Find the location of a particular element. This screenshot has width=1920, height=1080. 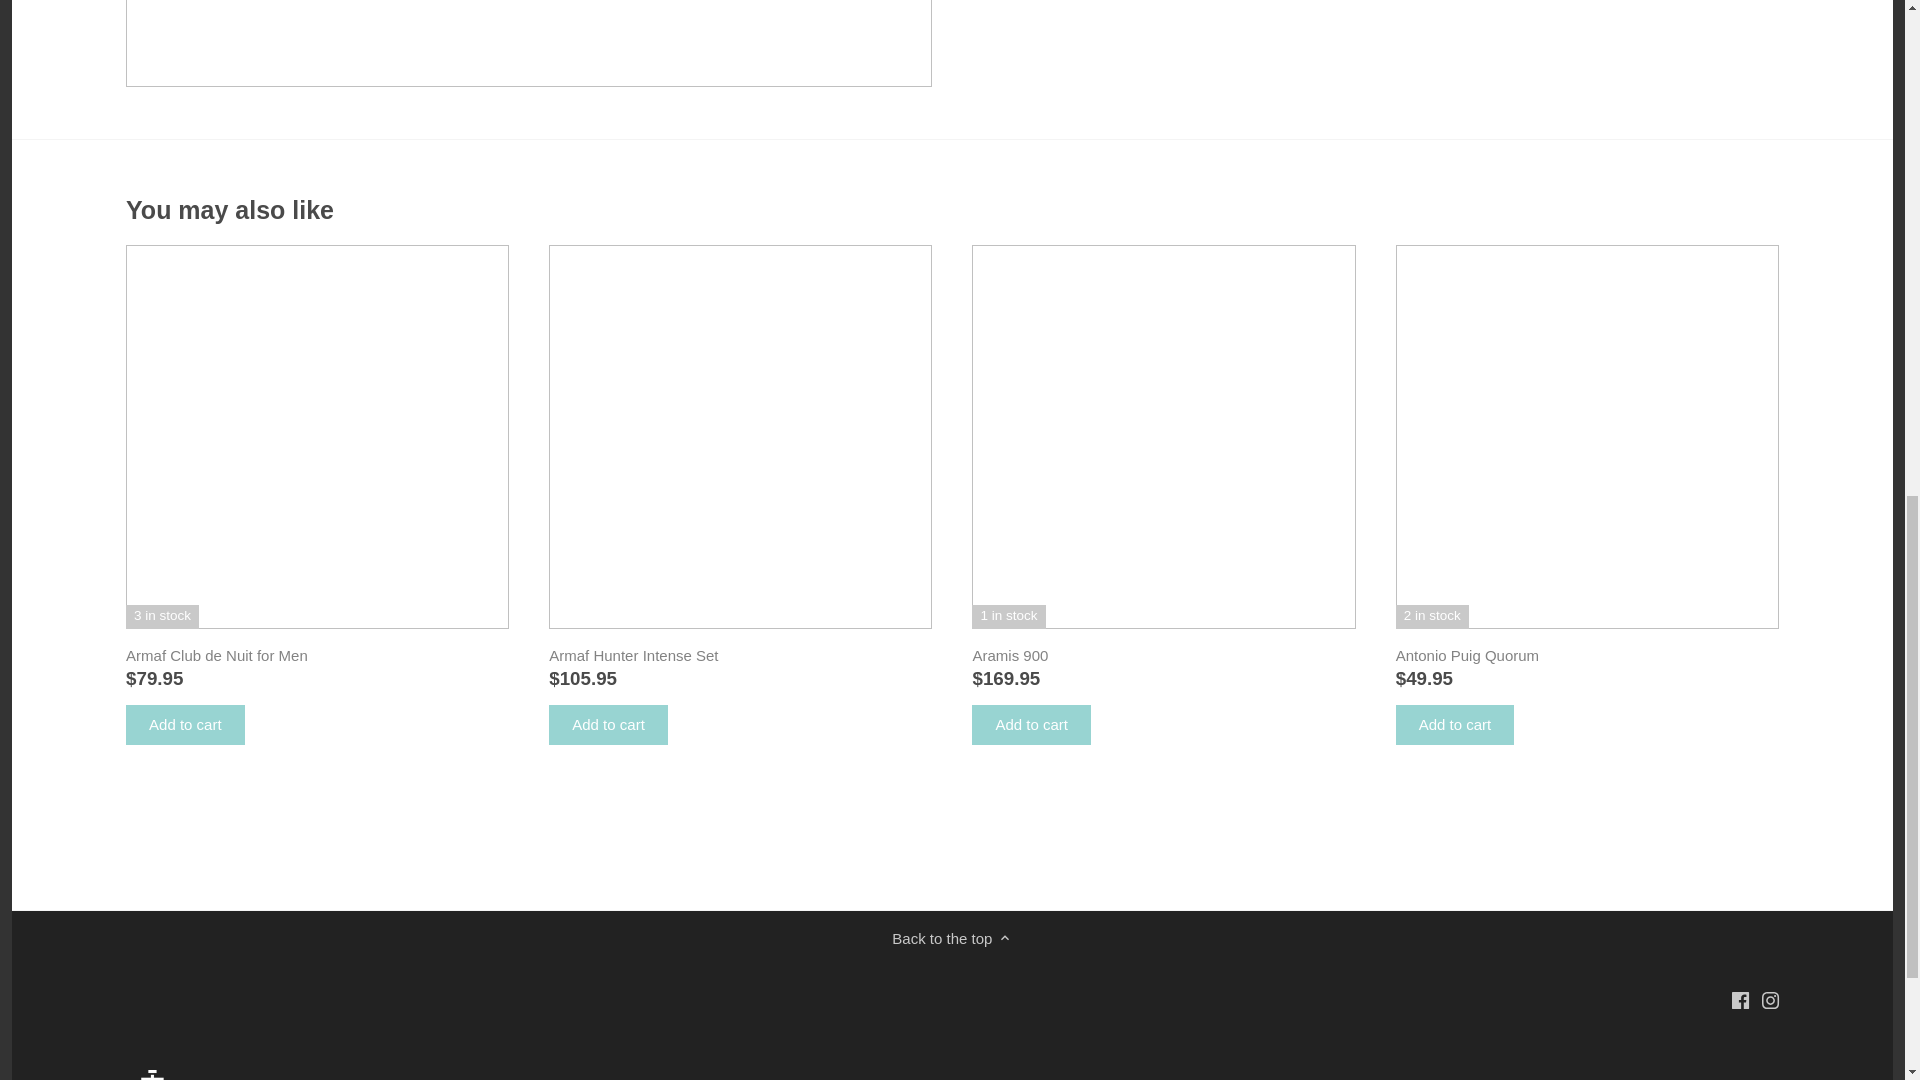

Instagram is located at coordinates (1770, 1000).